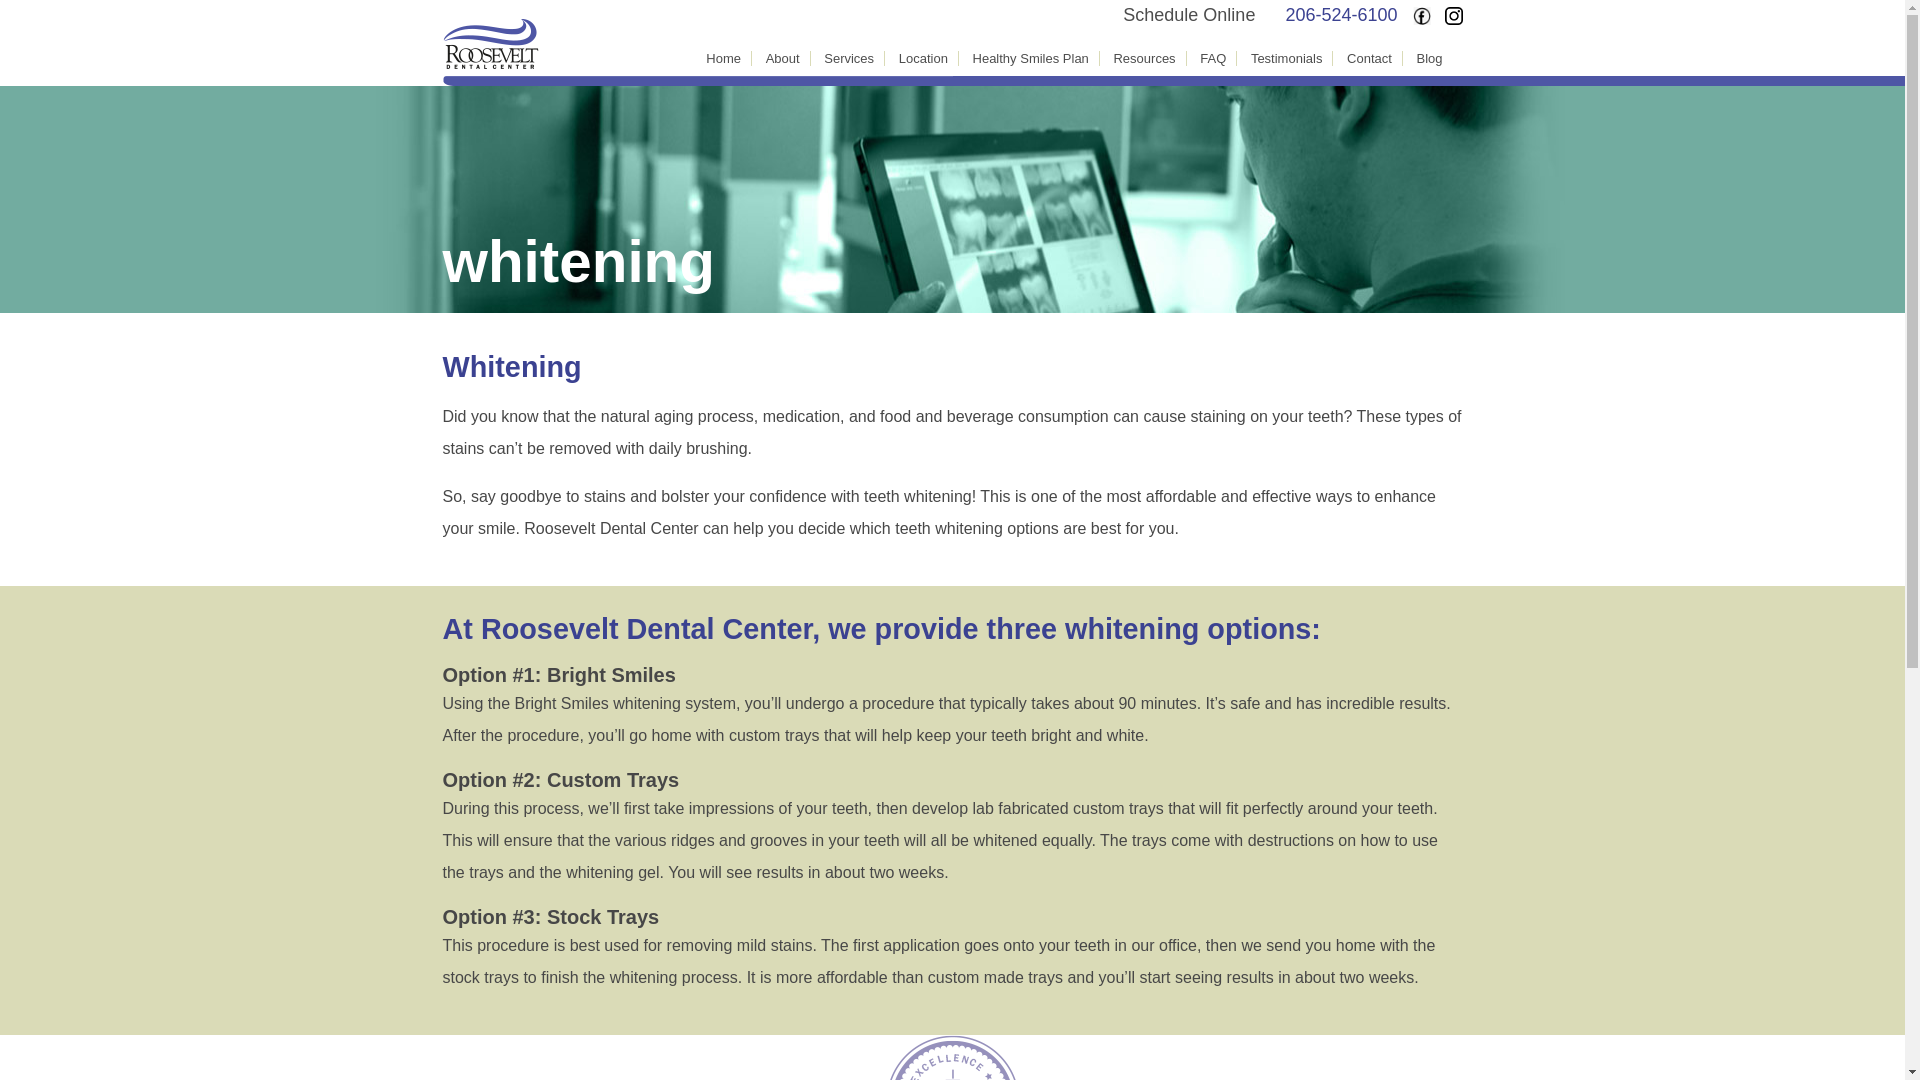 The height and width of the screenshot is (1080, 1920). What do you see at coordinates (1286, 58) in the screenshot?
I see `Testimonials` at bounding box center [1286, 58].